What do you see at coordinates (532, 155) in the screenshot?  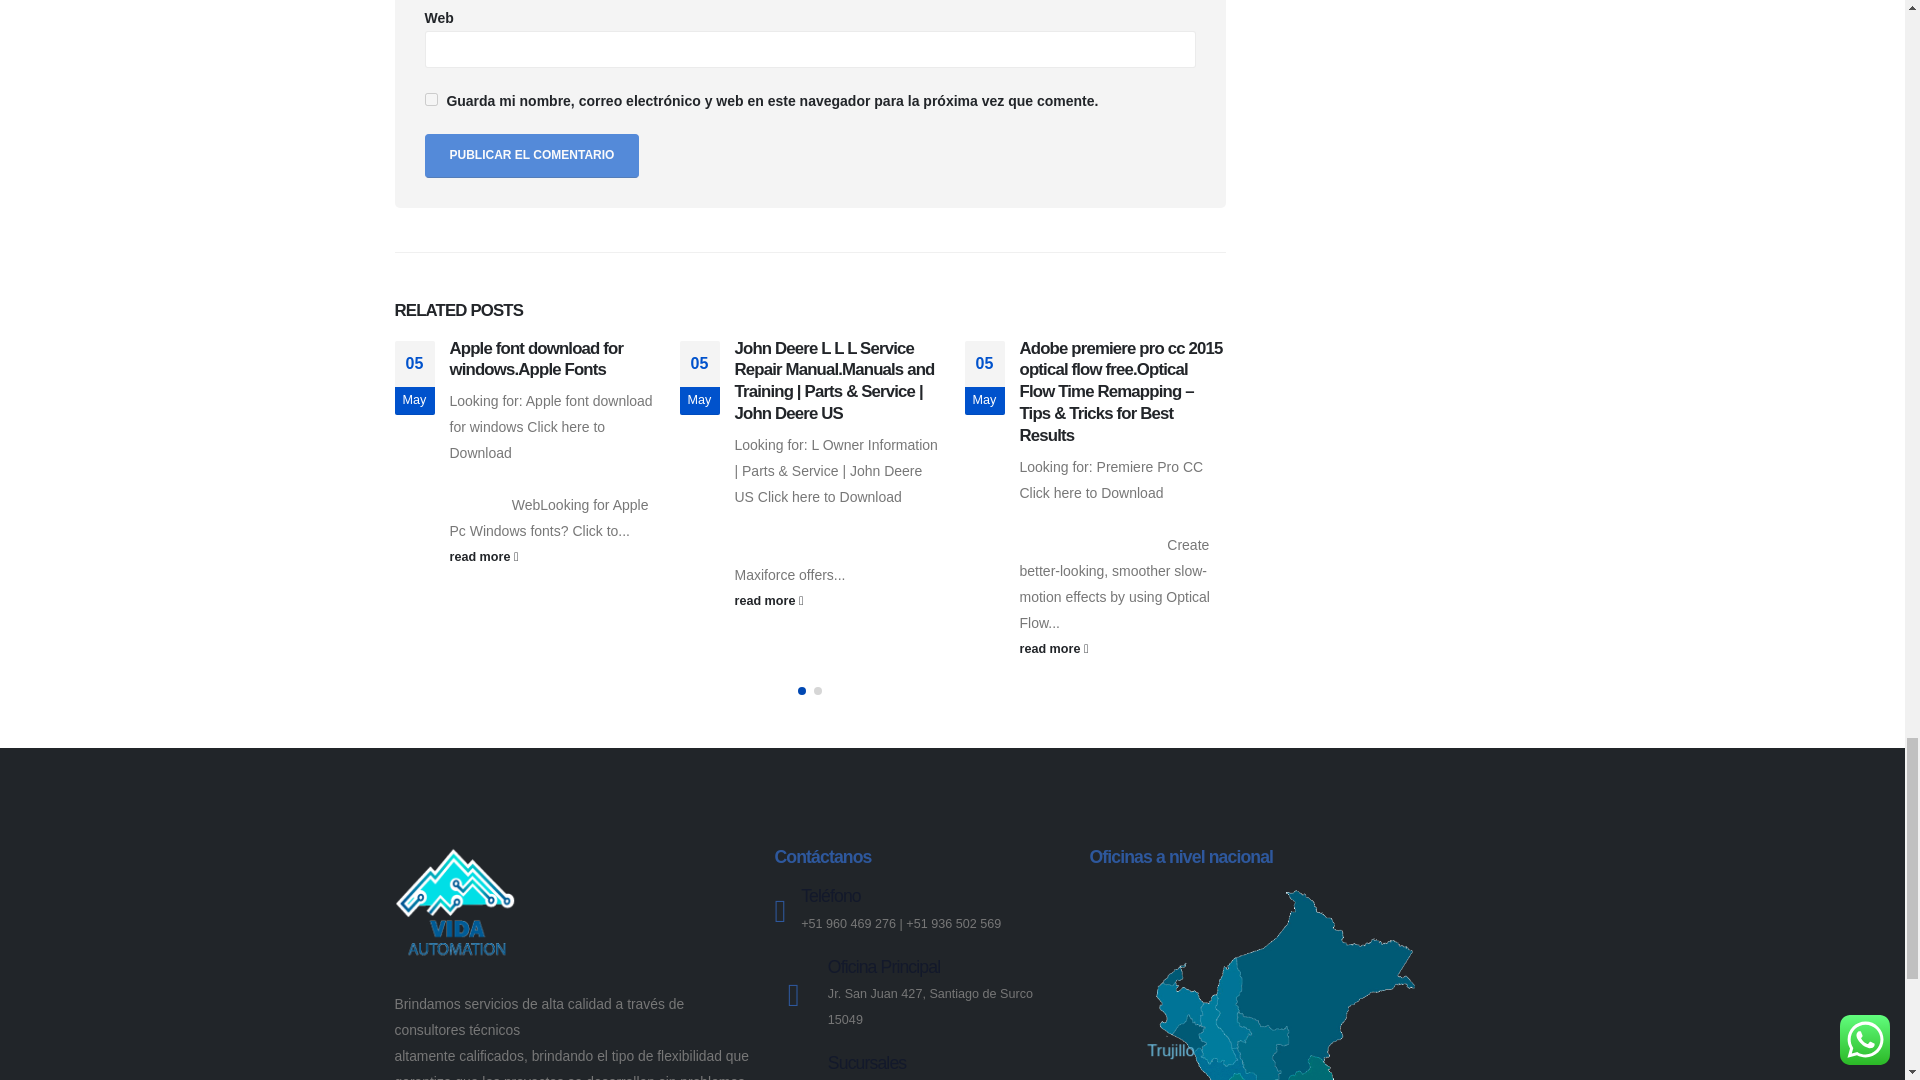 I see `Publicar el comentario` at bounding box center [532, 155].